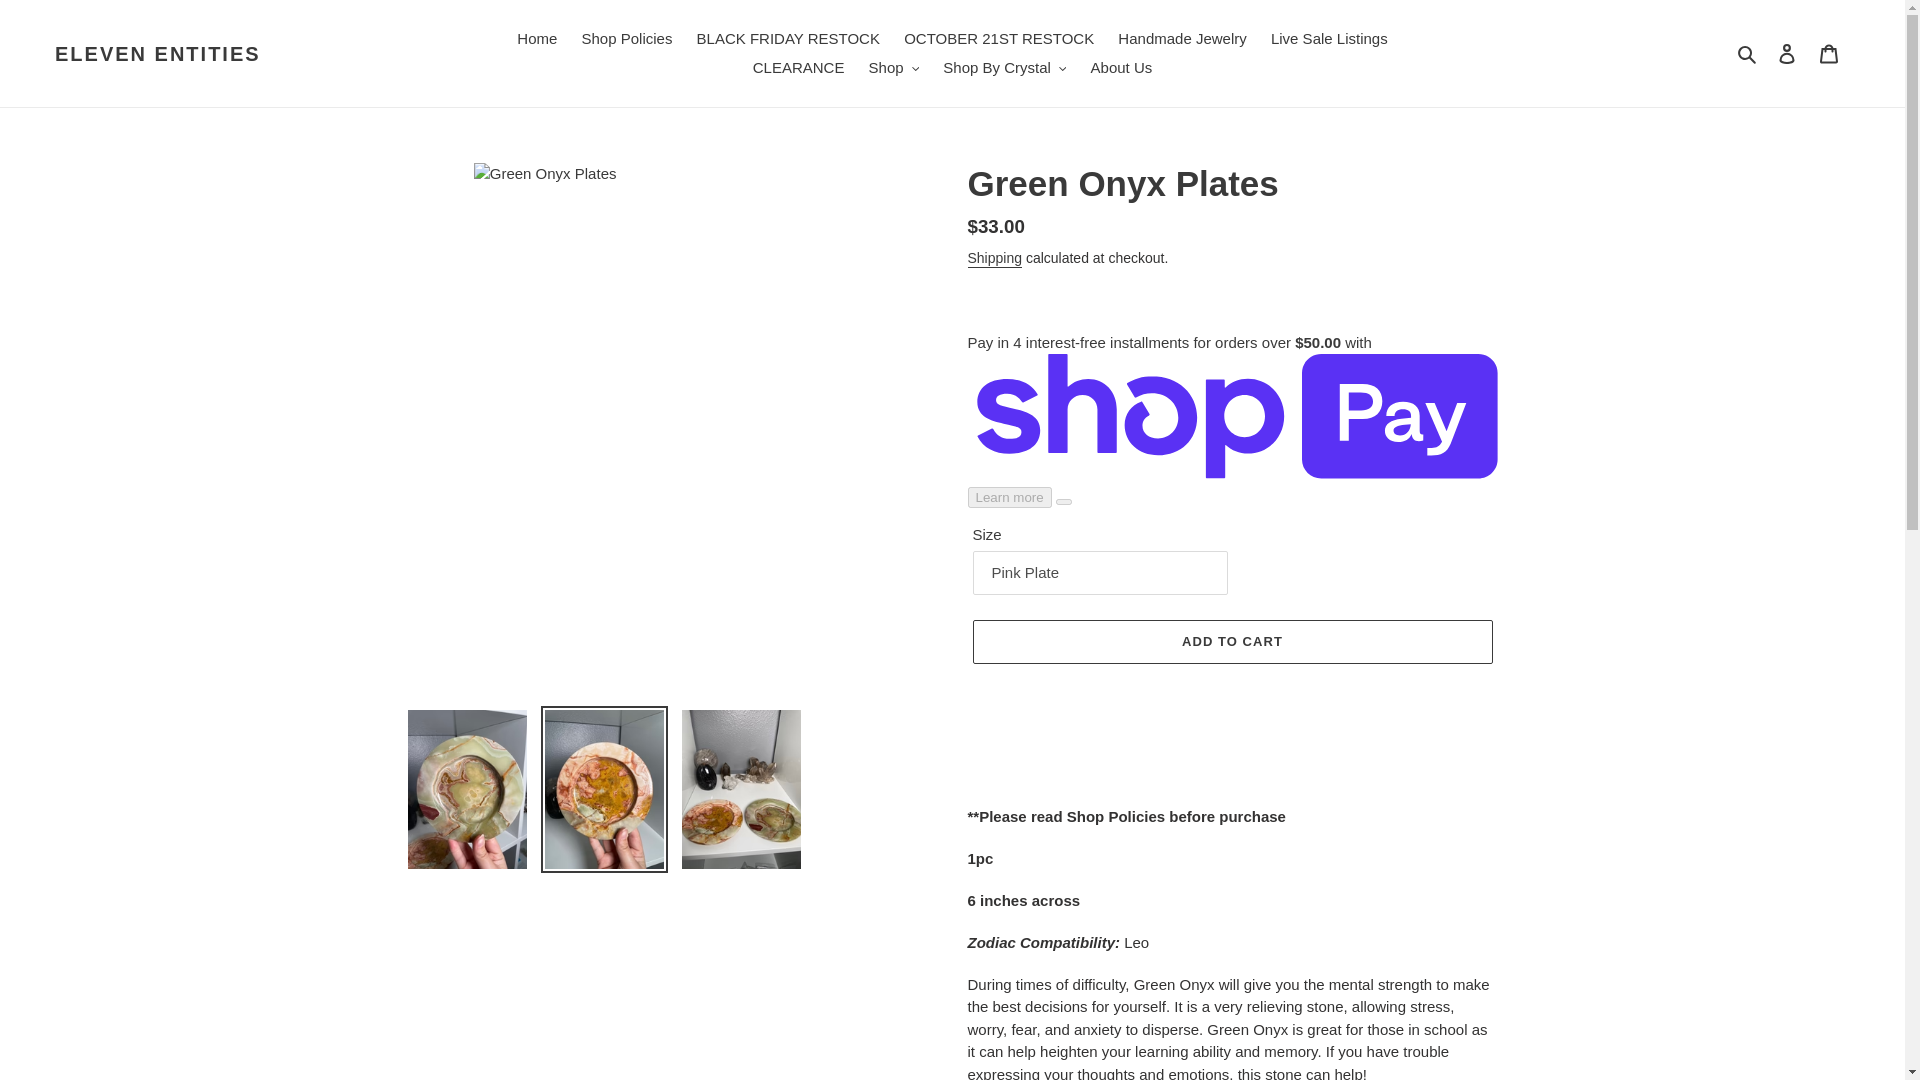  Describe the element at coordinates (628, 39) in the screenshot. I see `Shop Policies` at that location.